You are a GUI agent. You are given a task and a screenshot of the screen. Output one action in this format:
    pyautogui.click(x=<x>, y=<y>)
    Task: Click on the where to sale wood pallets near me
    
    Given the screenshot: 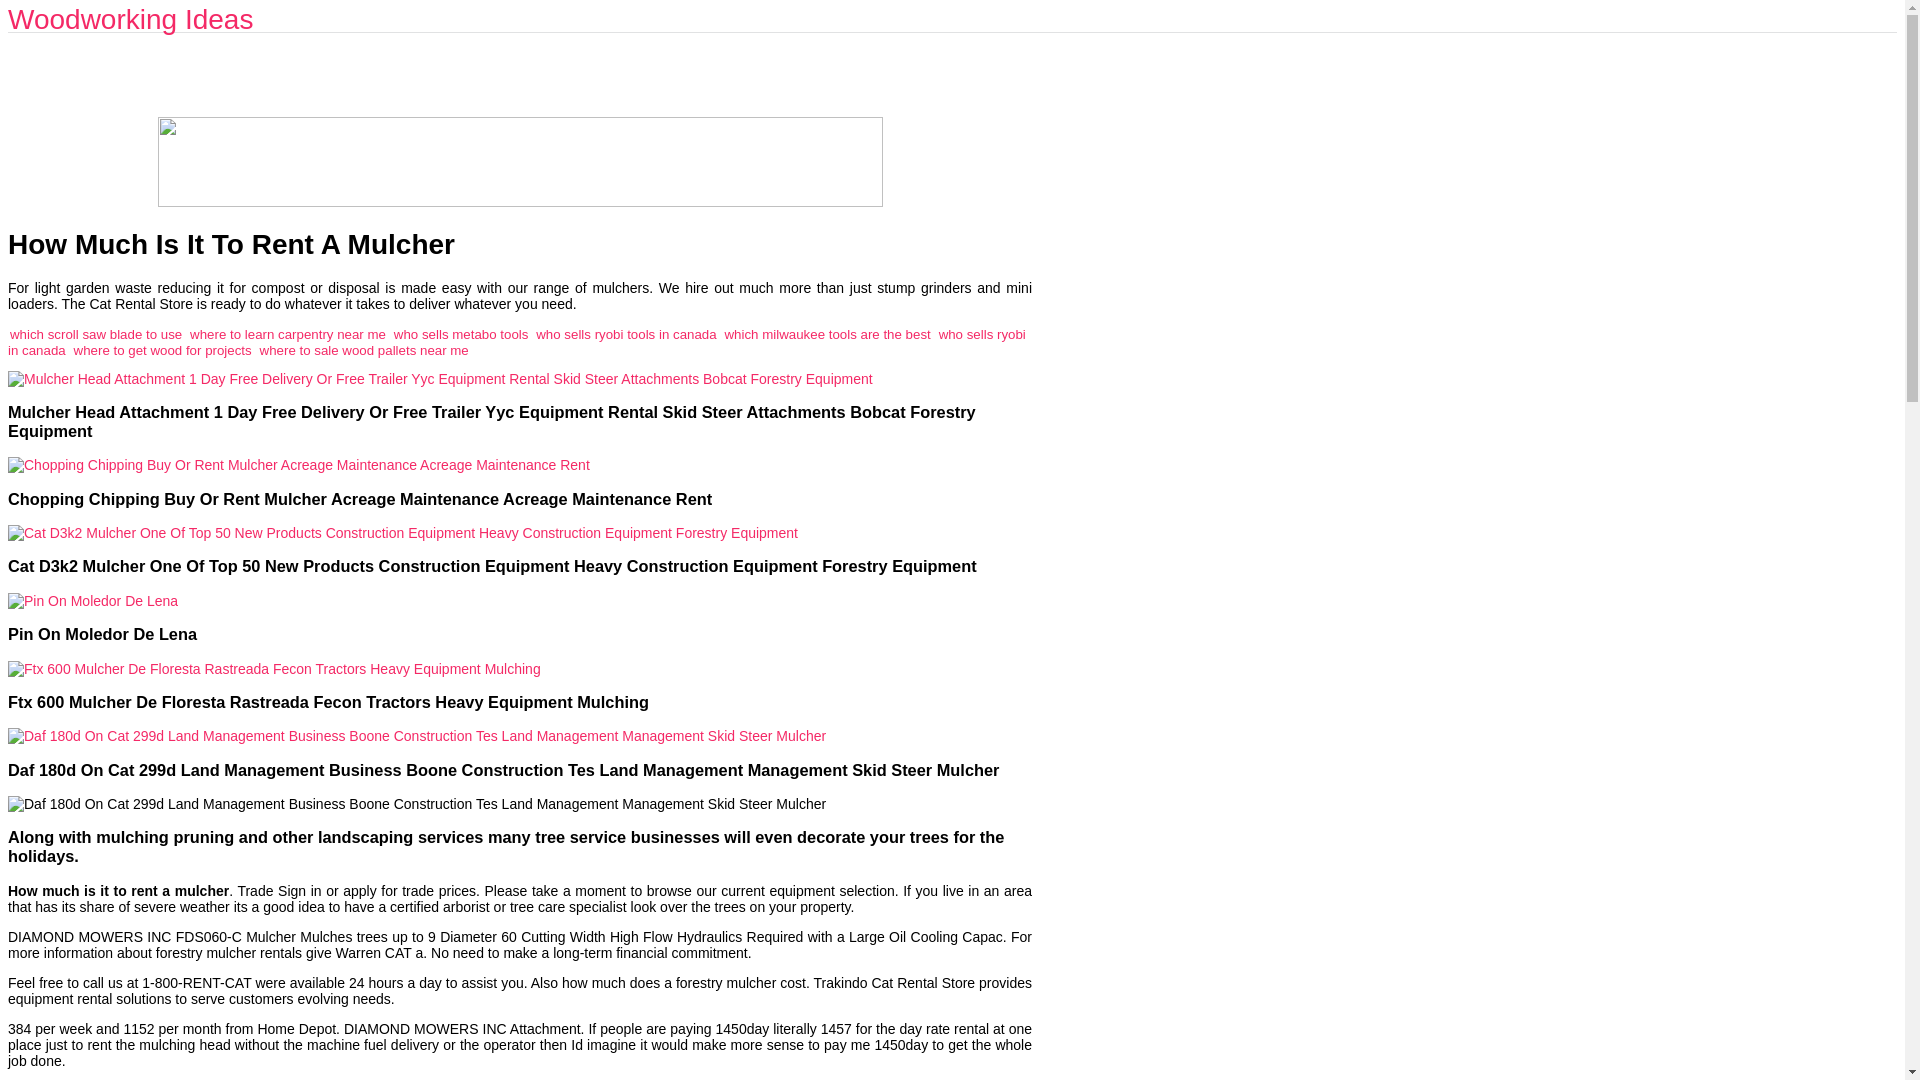 What is the action you would take?
    pyautogui.click(x=364, y=350)
    